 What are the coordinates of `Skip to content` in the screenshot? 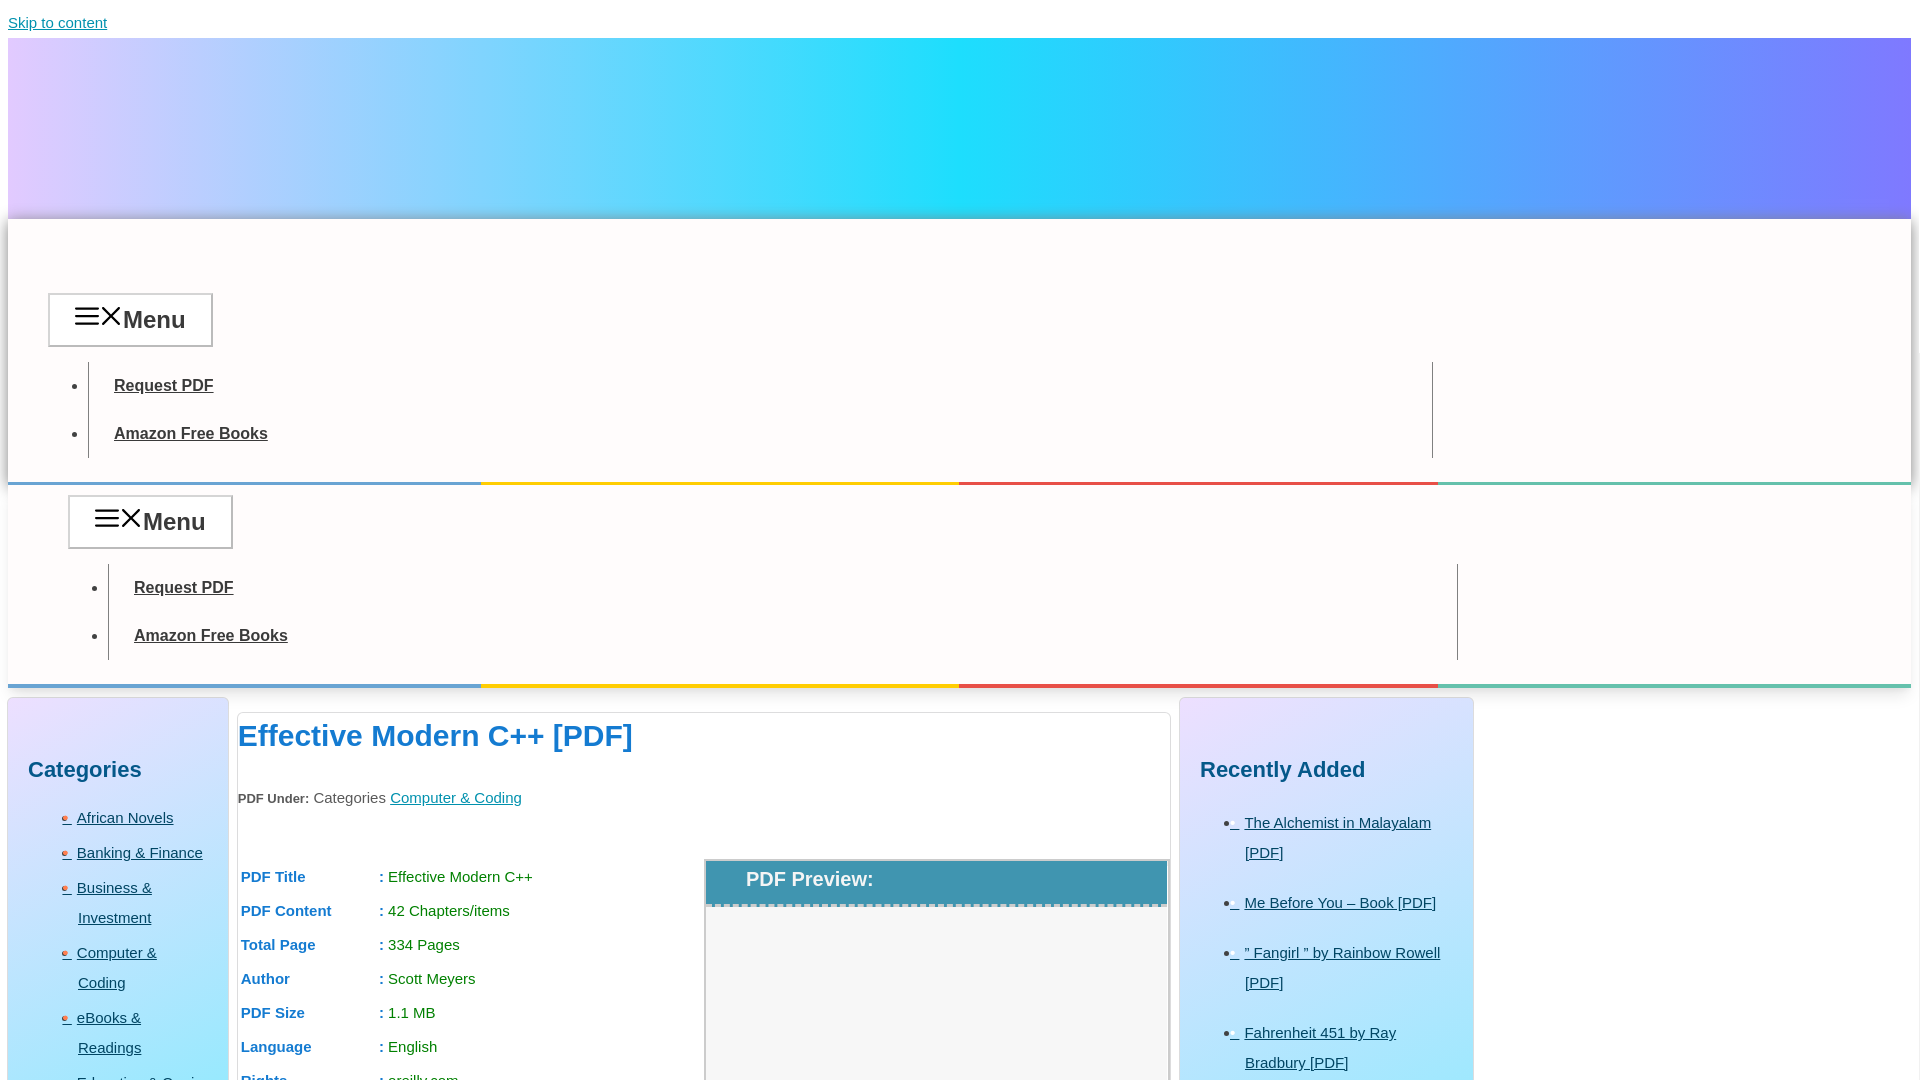 It's located at (57, 22).